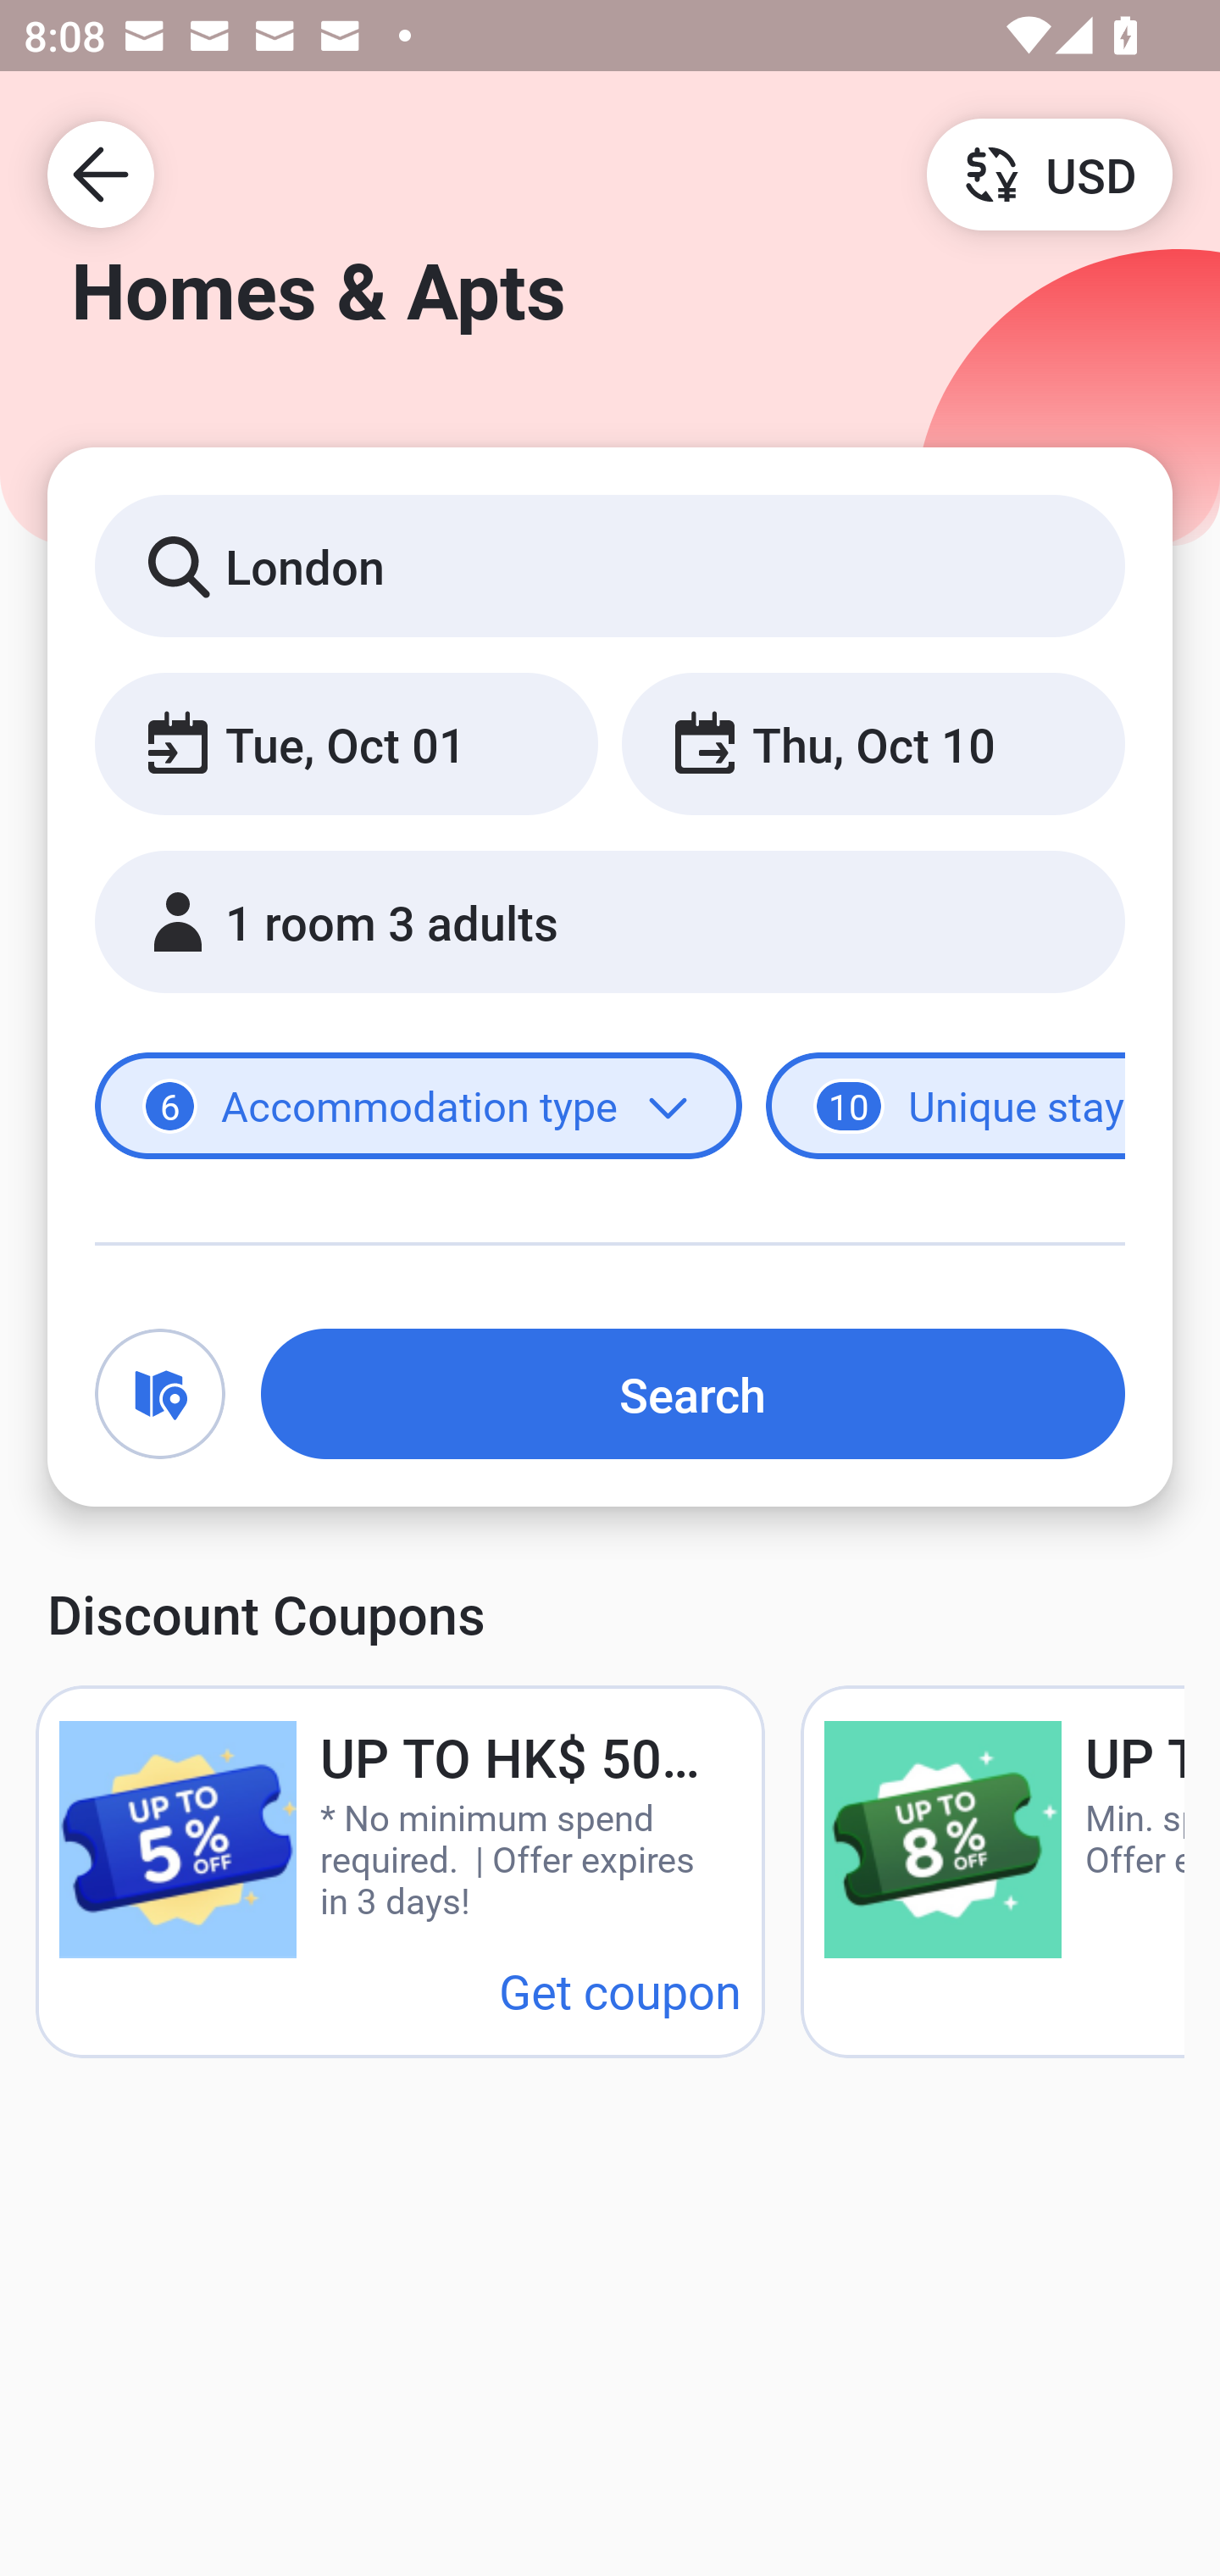 The image size is (1220, 2576). Describe the element at coordinates (610, 564) in the screenshot. I see `London` at that location.